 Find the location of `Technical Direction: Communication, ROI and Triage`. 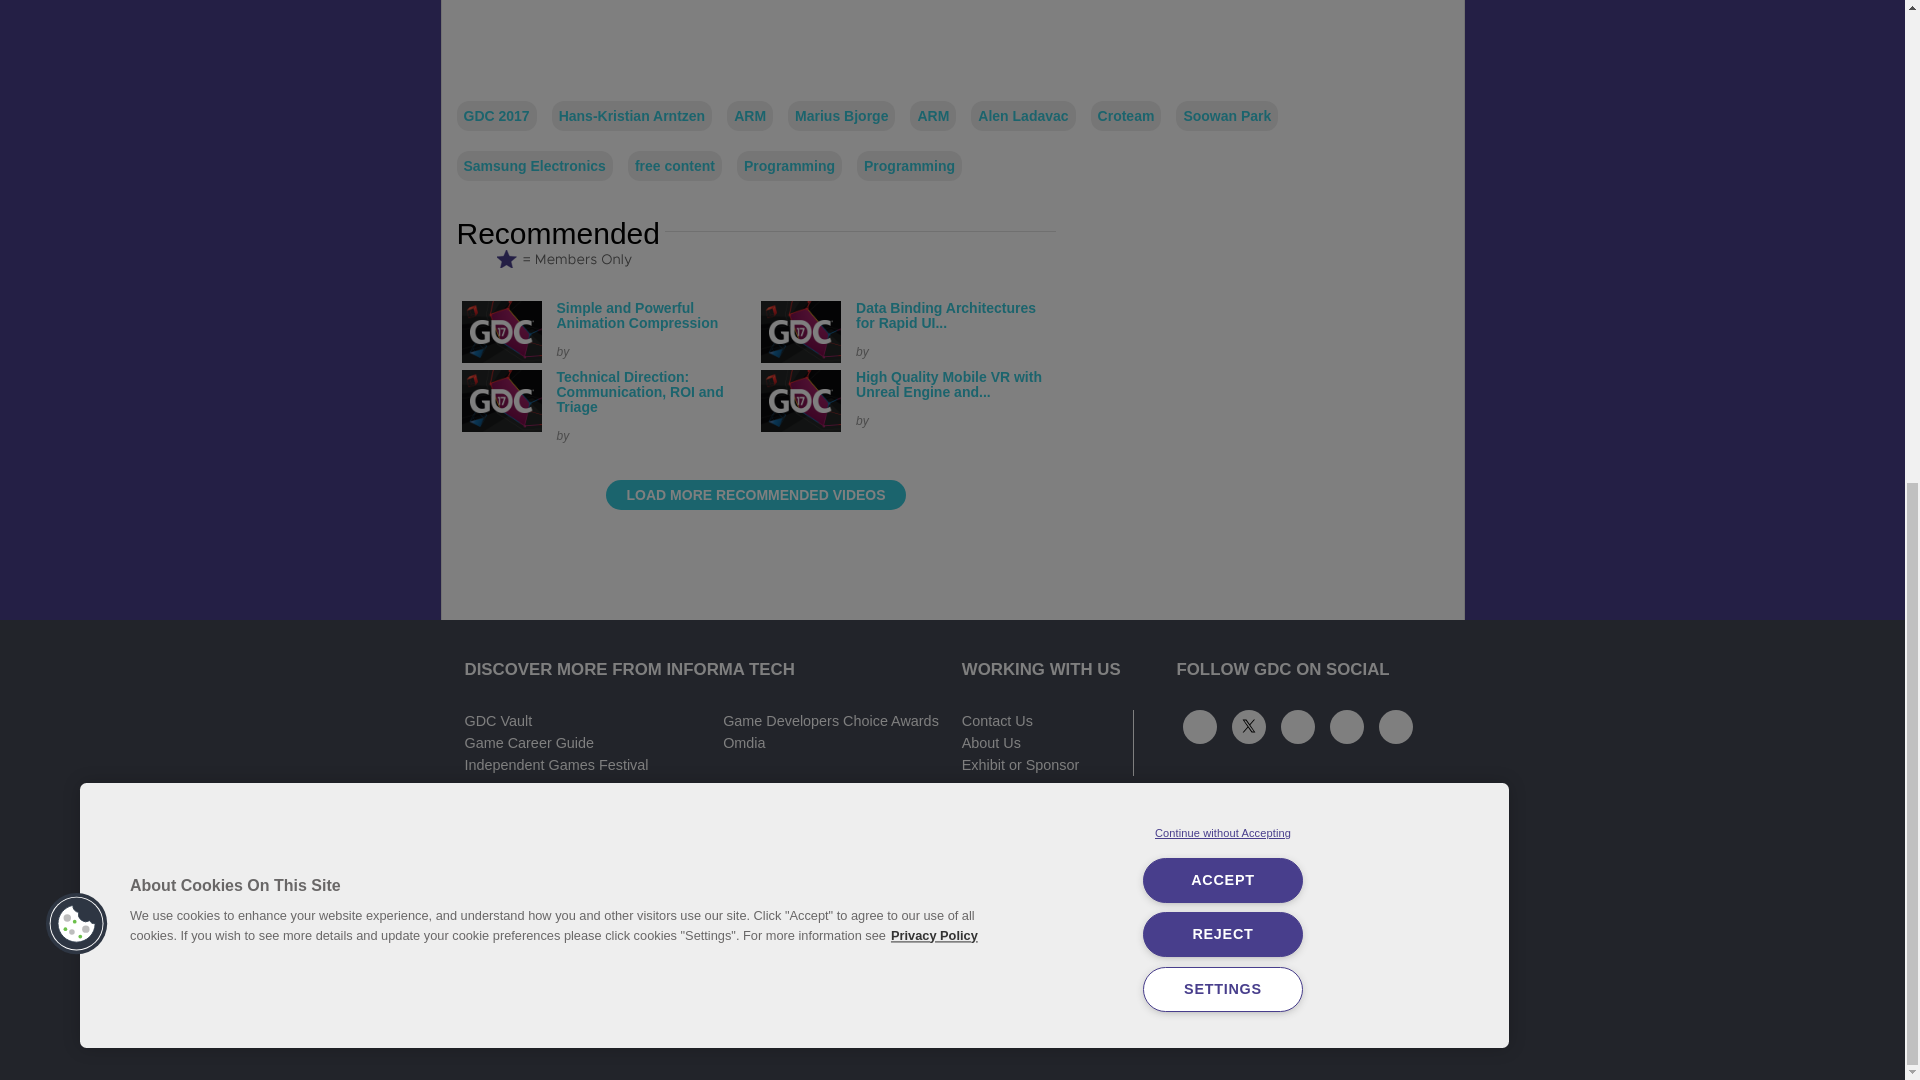

Technical Direction: Communication, ROI and Triage is located at coordinates (640, 392).